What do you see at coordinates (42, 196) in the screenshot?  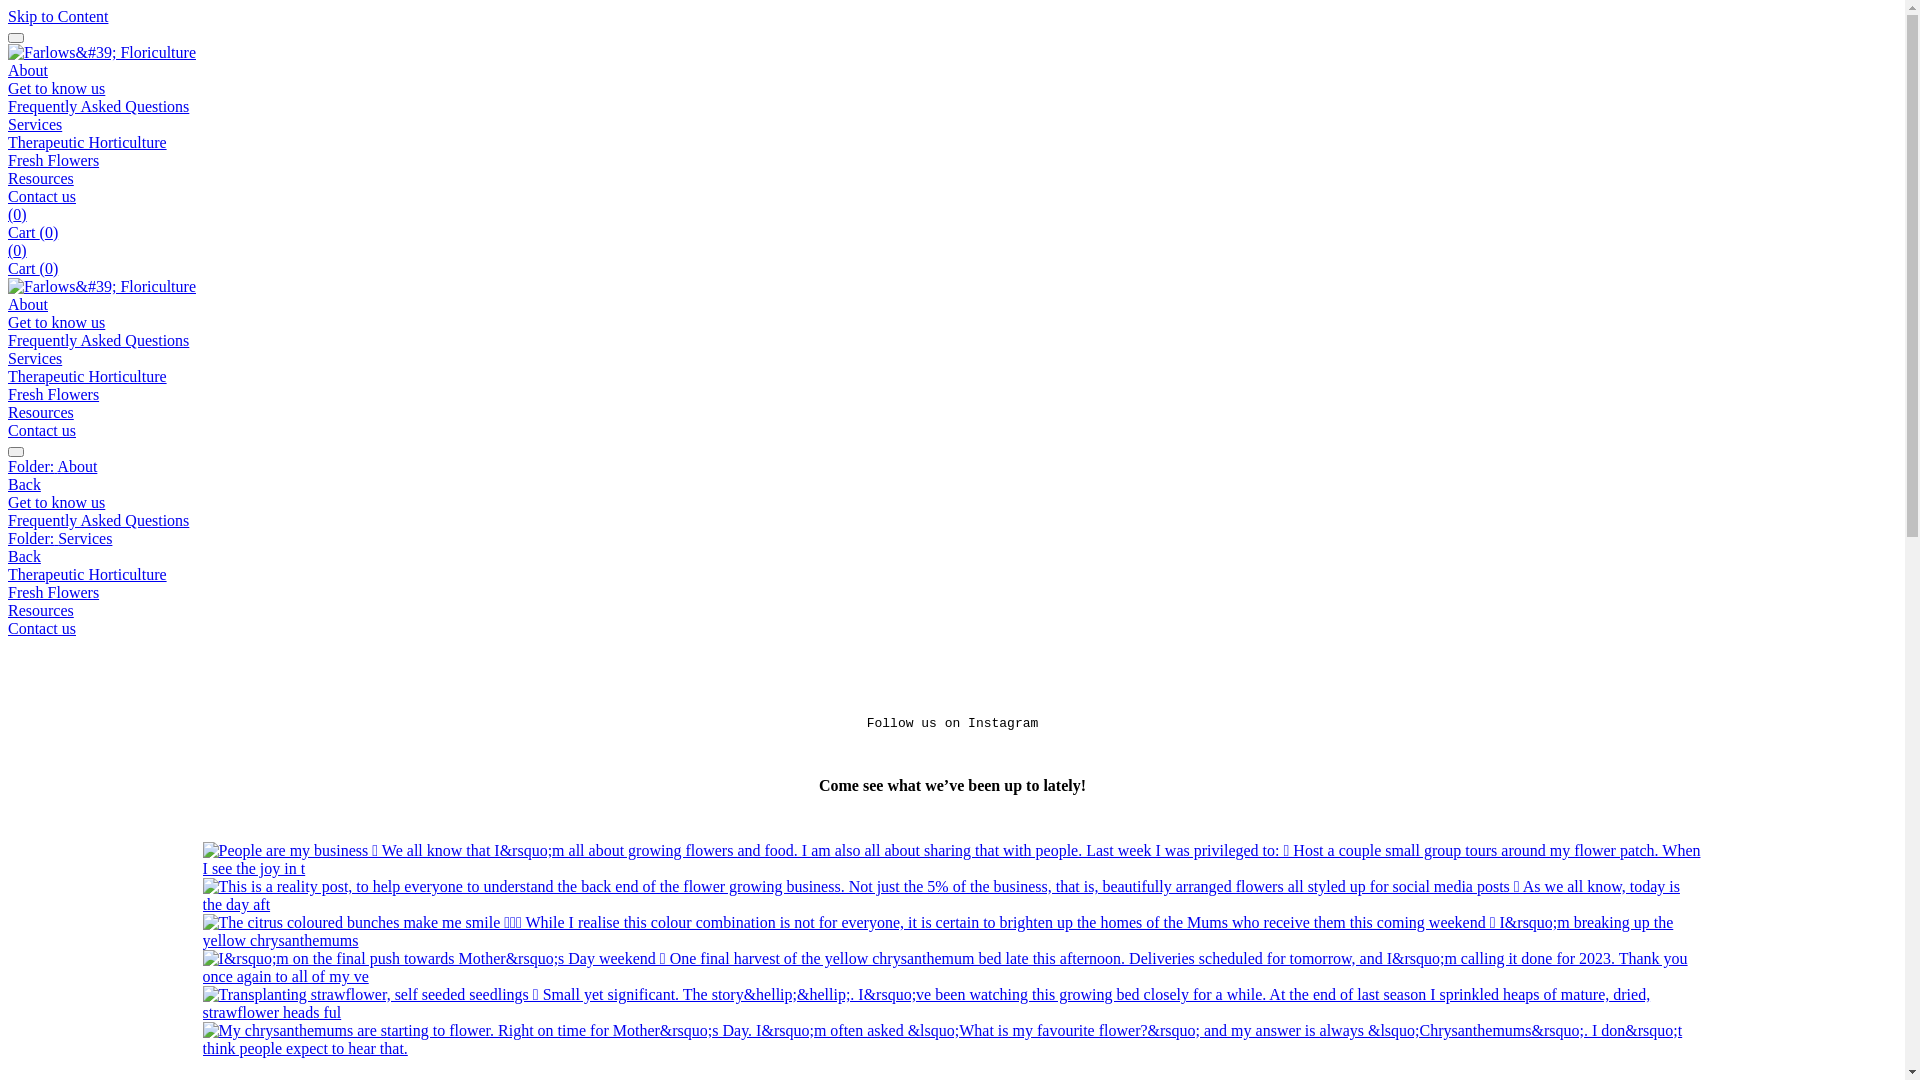 I see `Contact us` at bounding box center [42, 196].